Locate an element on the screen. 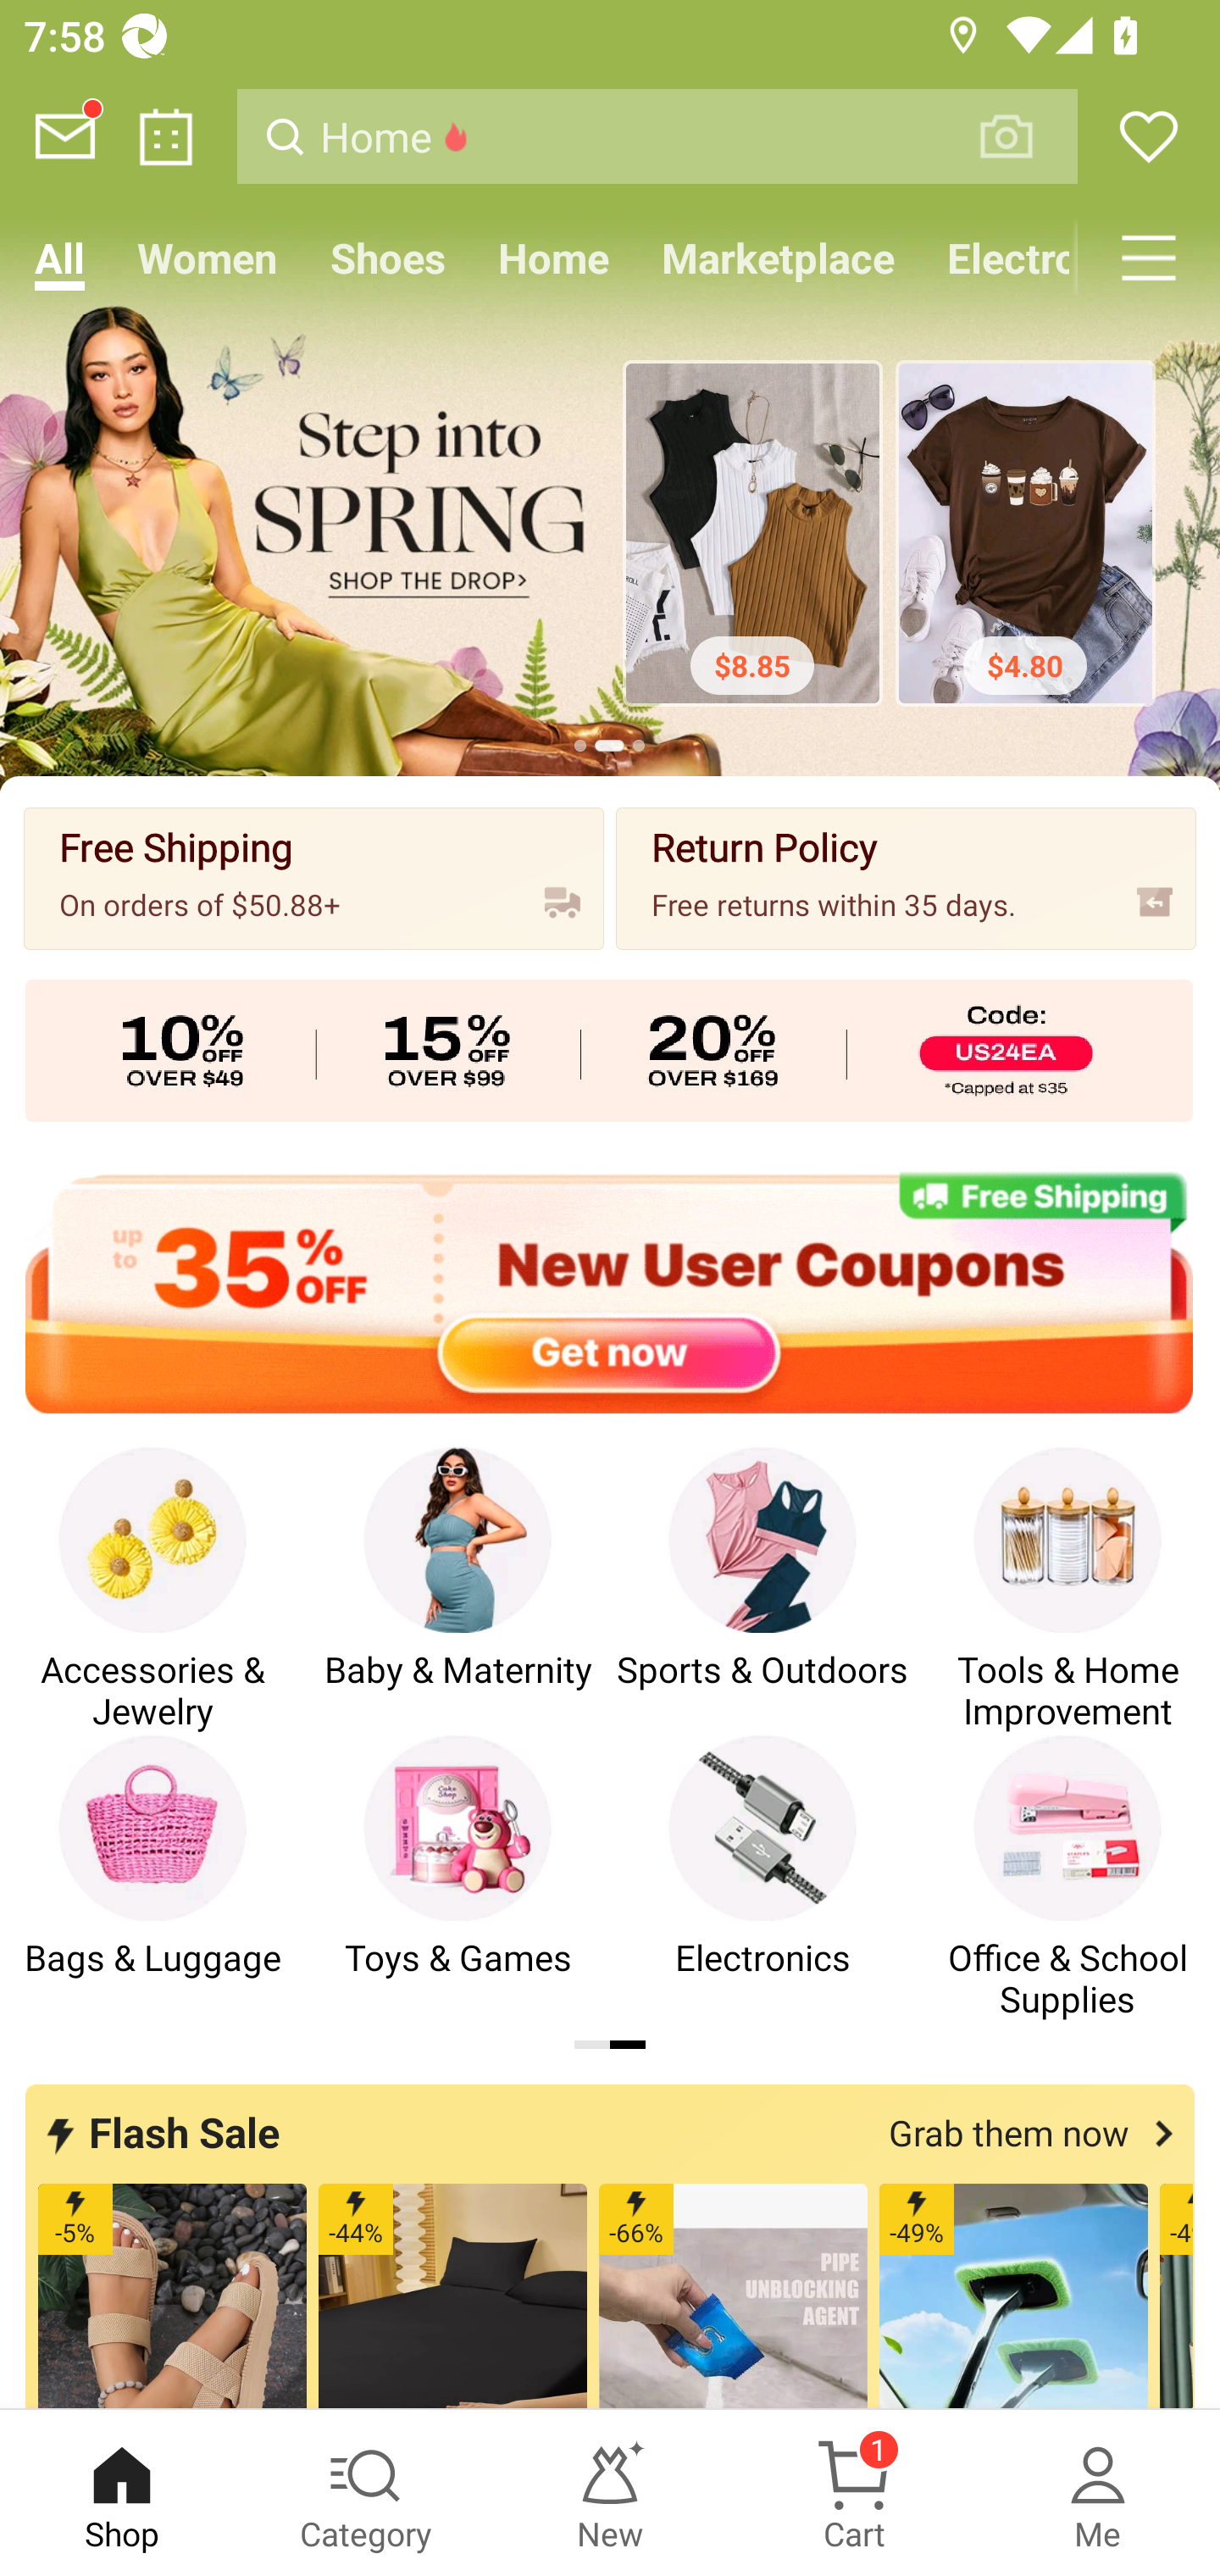 Image resolution: width=1220 pixels, height=2576 pixels. Free Shipping On orders of $50.88+ is located at coordinates (313, 878).